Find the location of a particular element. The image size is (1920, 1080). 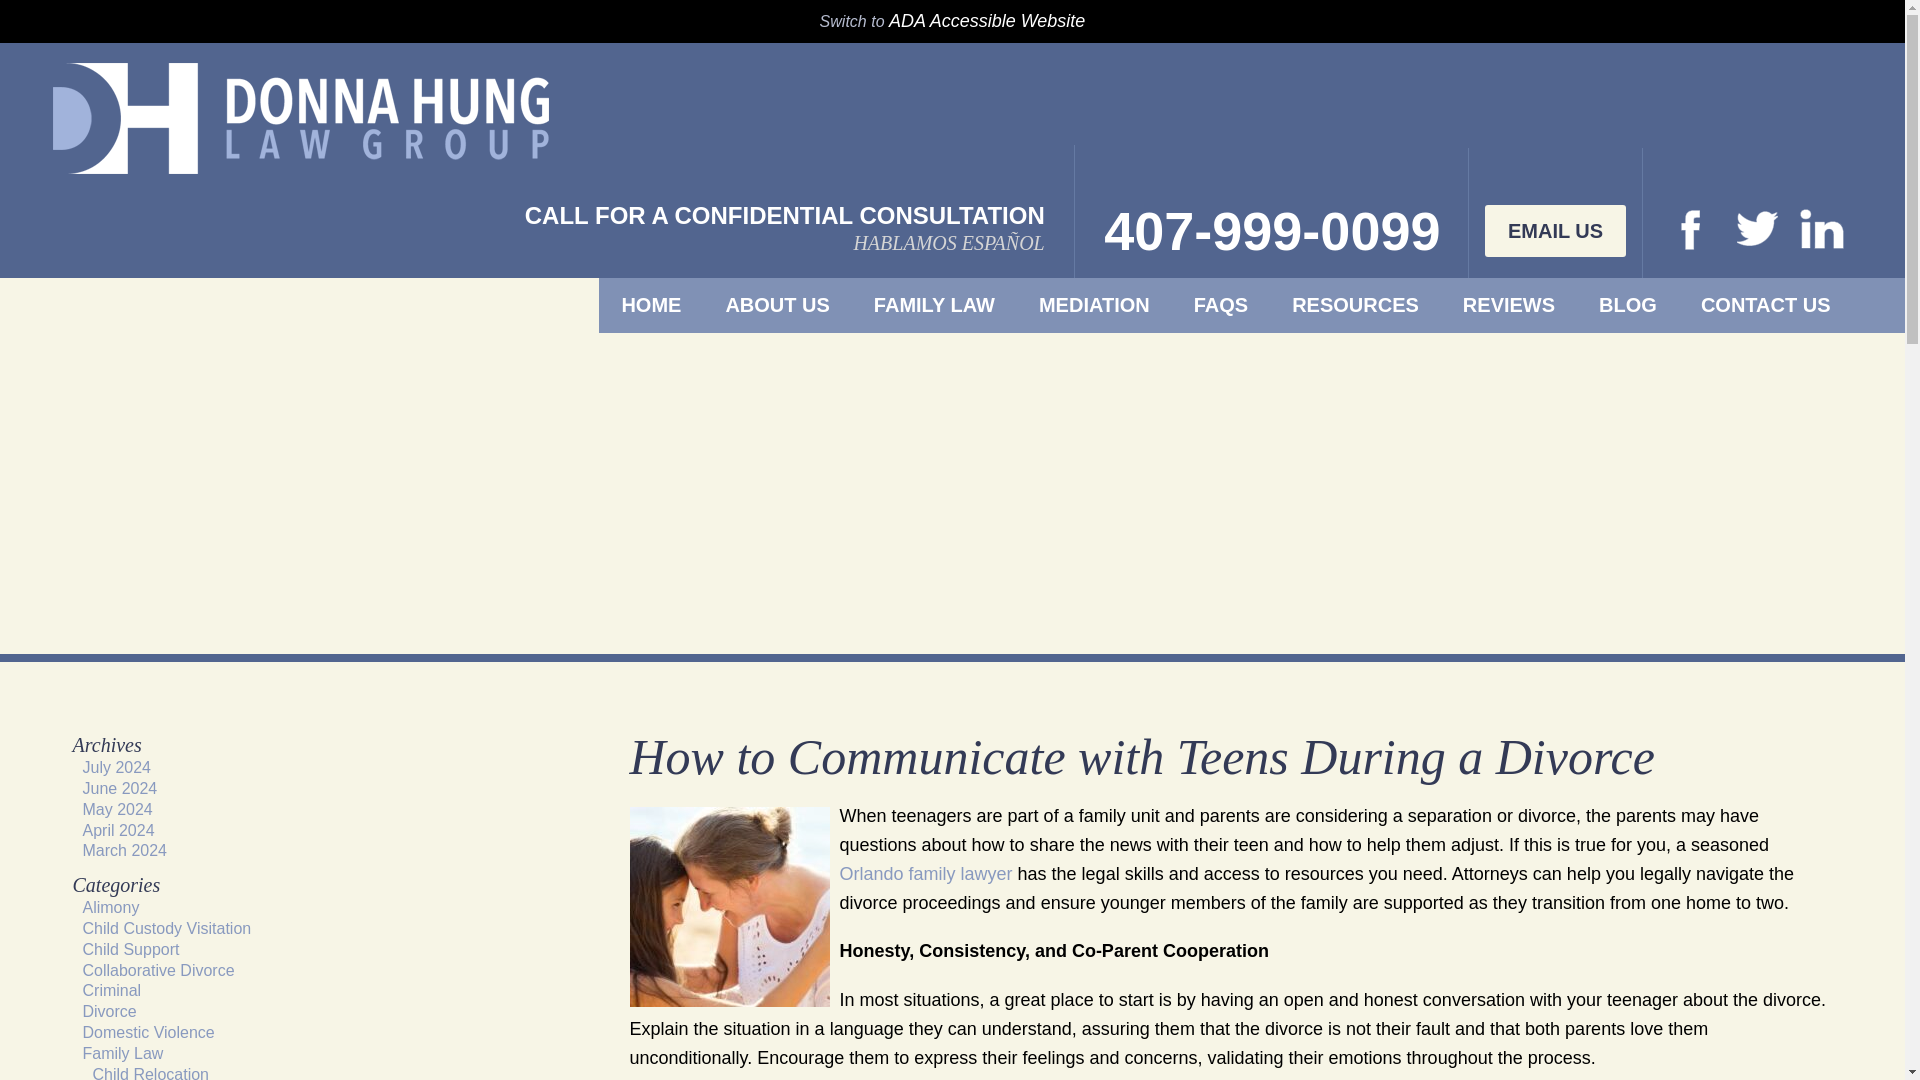

CONTACT US is located at coordinates (1765, 305).